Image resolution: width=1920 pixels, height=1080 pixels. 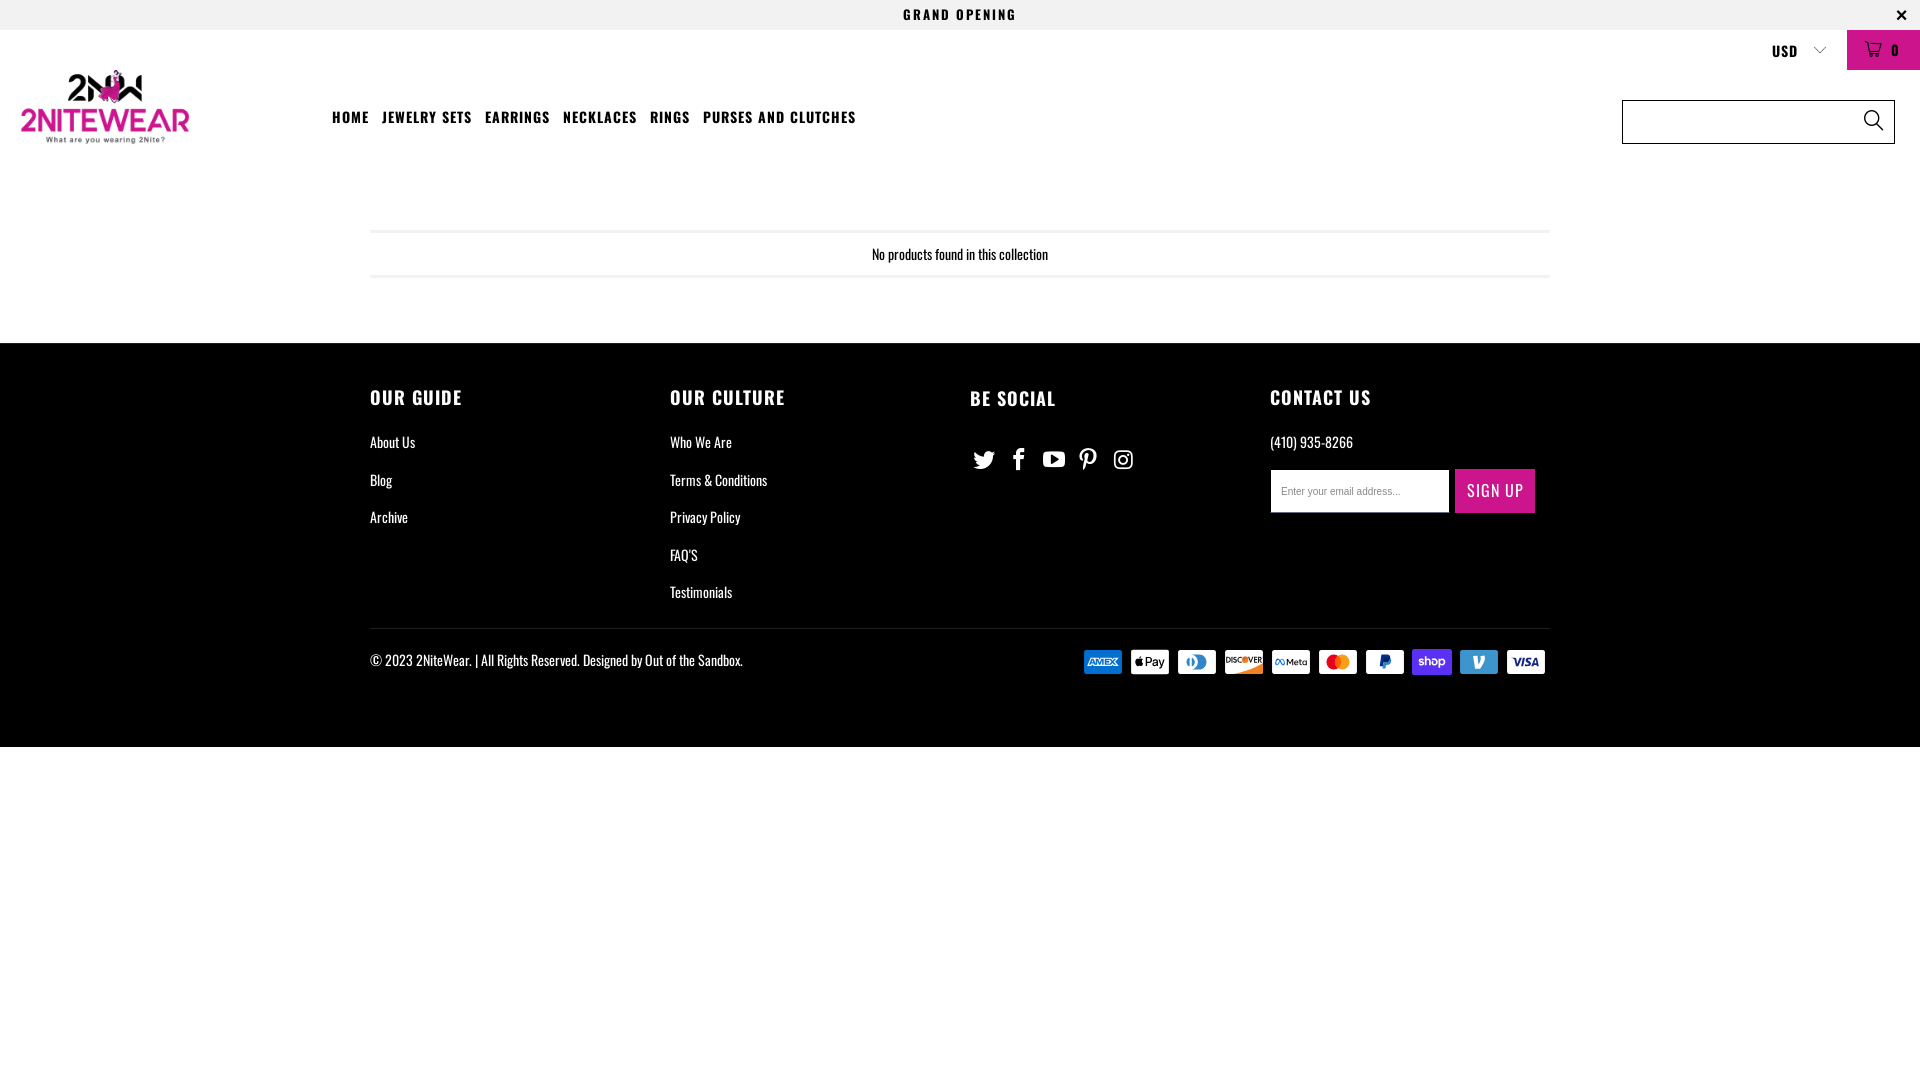 I want to click on FAQ'S, so click(x=684, y=554).